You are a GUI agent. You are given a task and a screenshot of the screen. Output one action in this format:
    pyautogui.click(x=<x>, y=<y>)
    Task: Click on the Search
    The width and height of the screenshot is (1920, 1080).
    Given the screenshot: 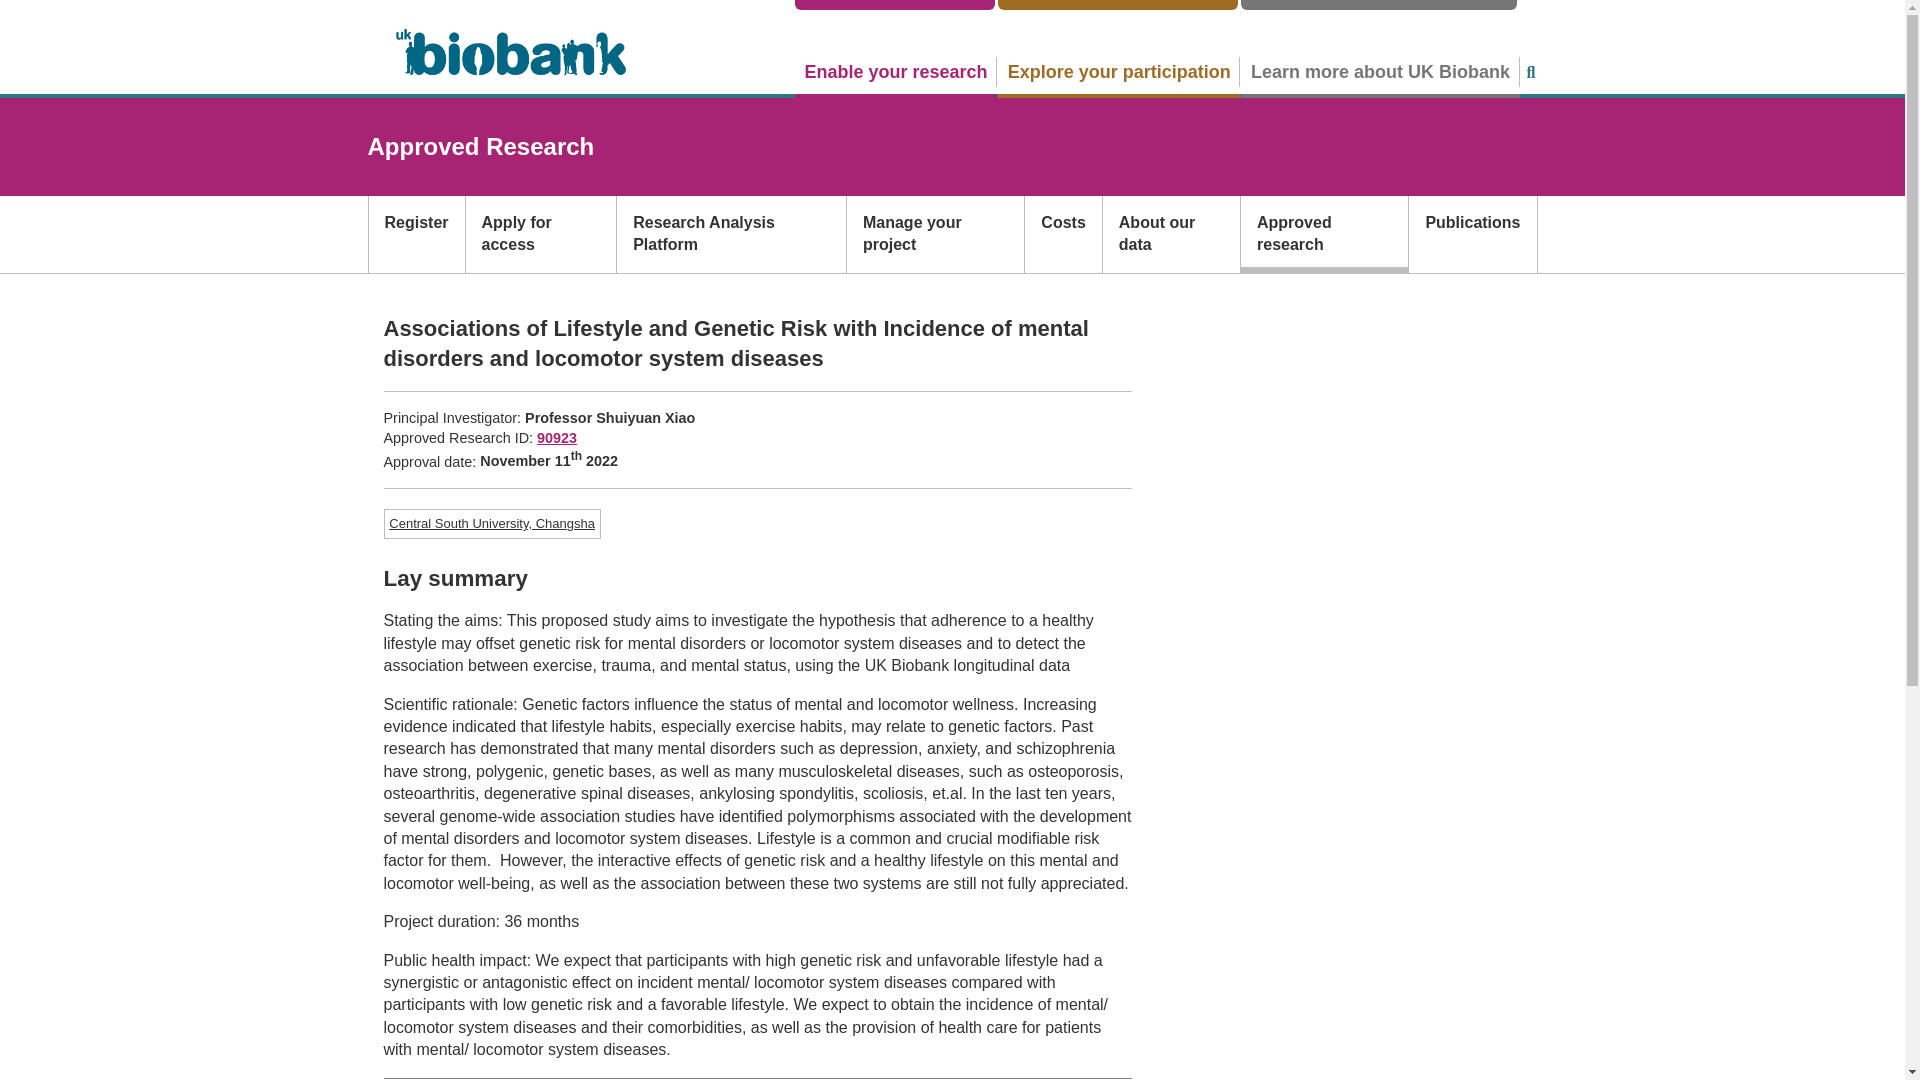 What is the action you would take?
    pyautogui.click(x=1530, y=72)
    